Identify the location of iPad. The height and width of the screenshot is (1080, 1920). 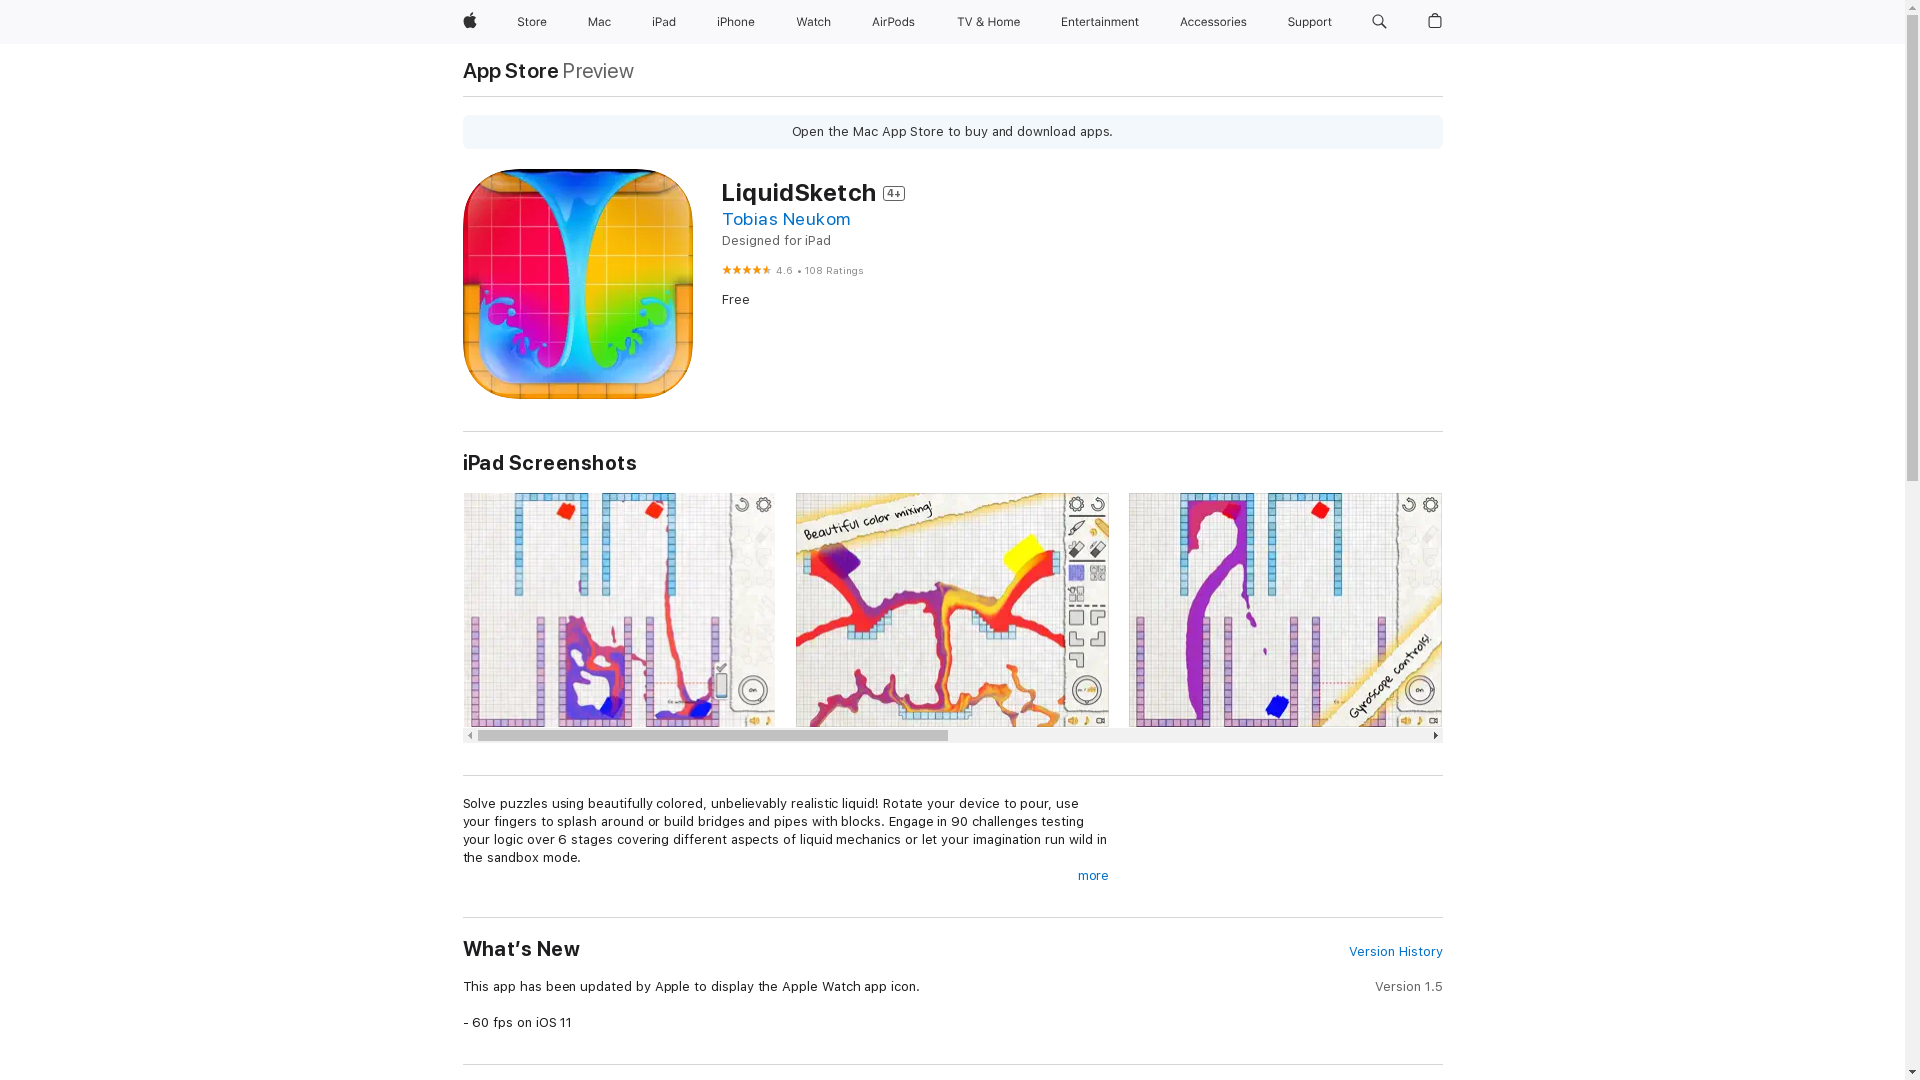
(664, 22).